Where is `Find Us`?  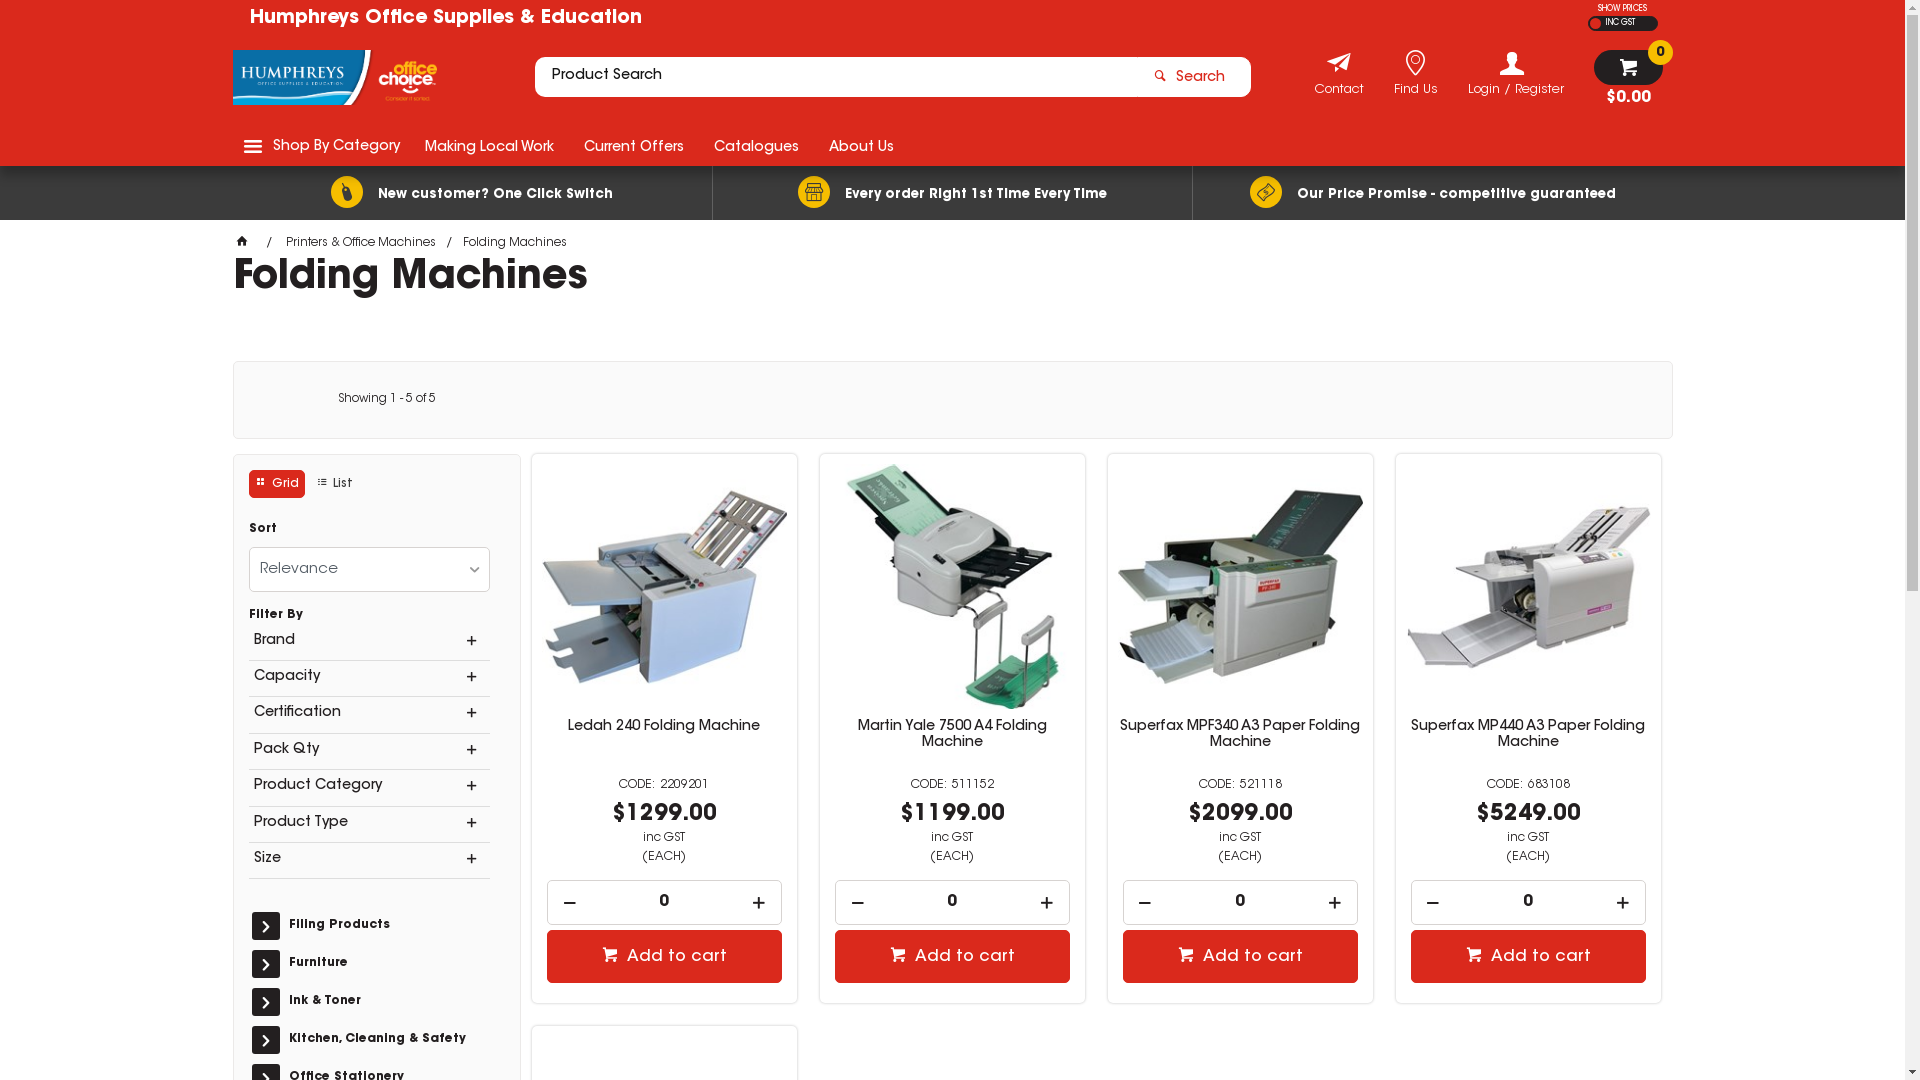
Find Us is located at coordinates (1416, 92).